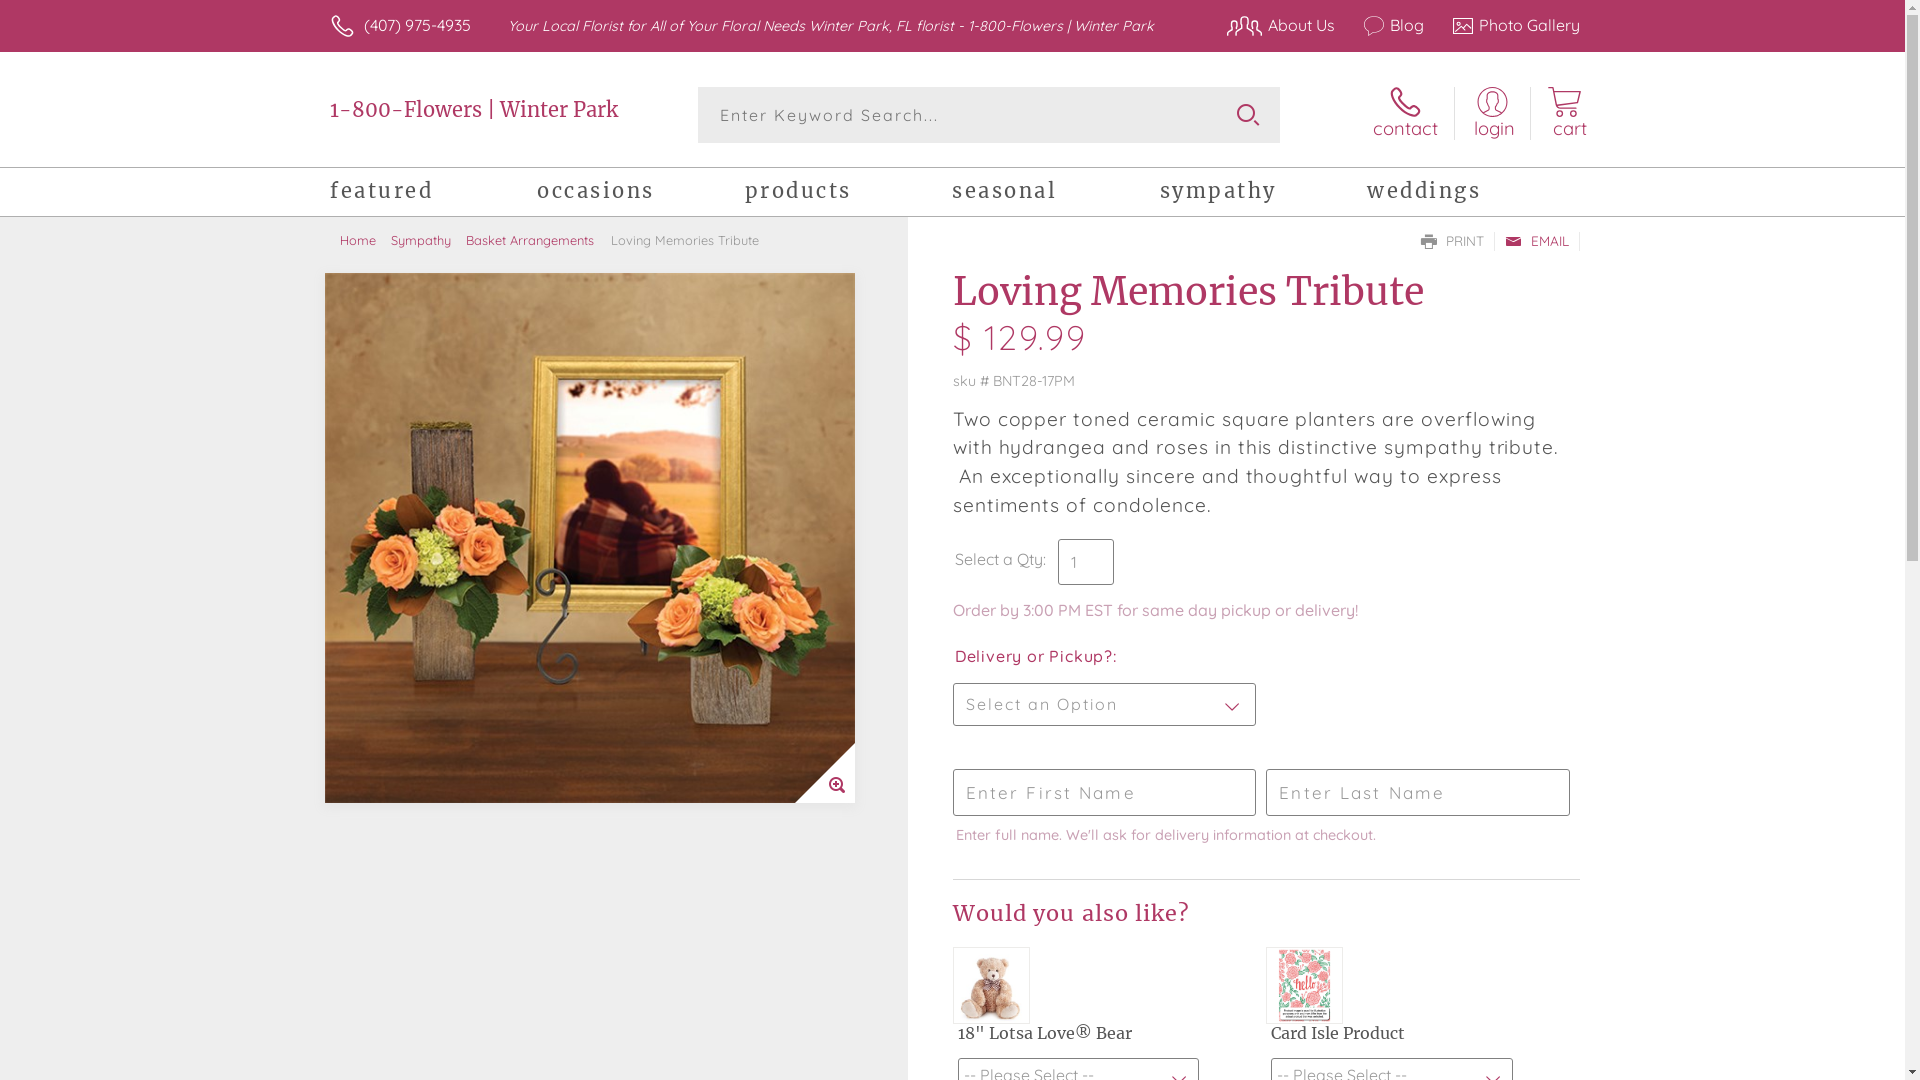  Describe the element at coordinates (1564, 114) in the screenshot. I see `cart` at that location.